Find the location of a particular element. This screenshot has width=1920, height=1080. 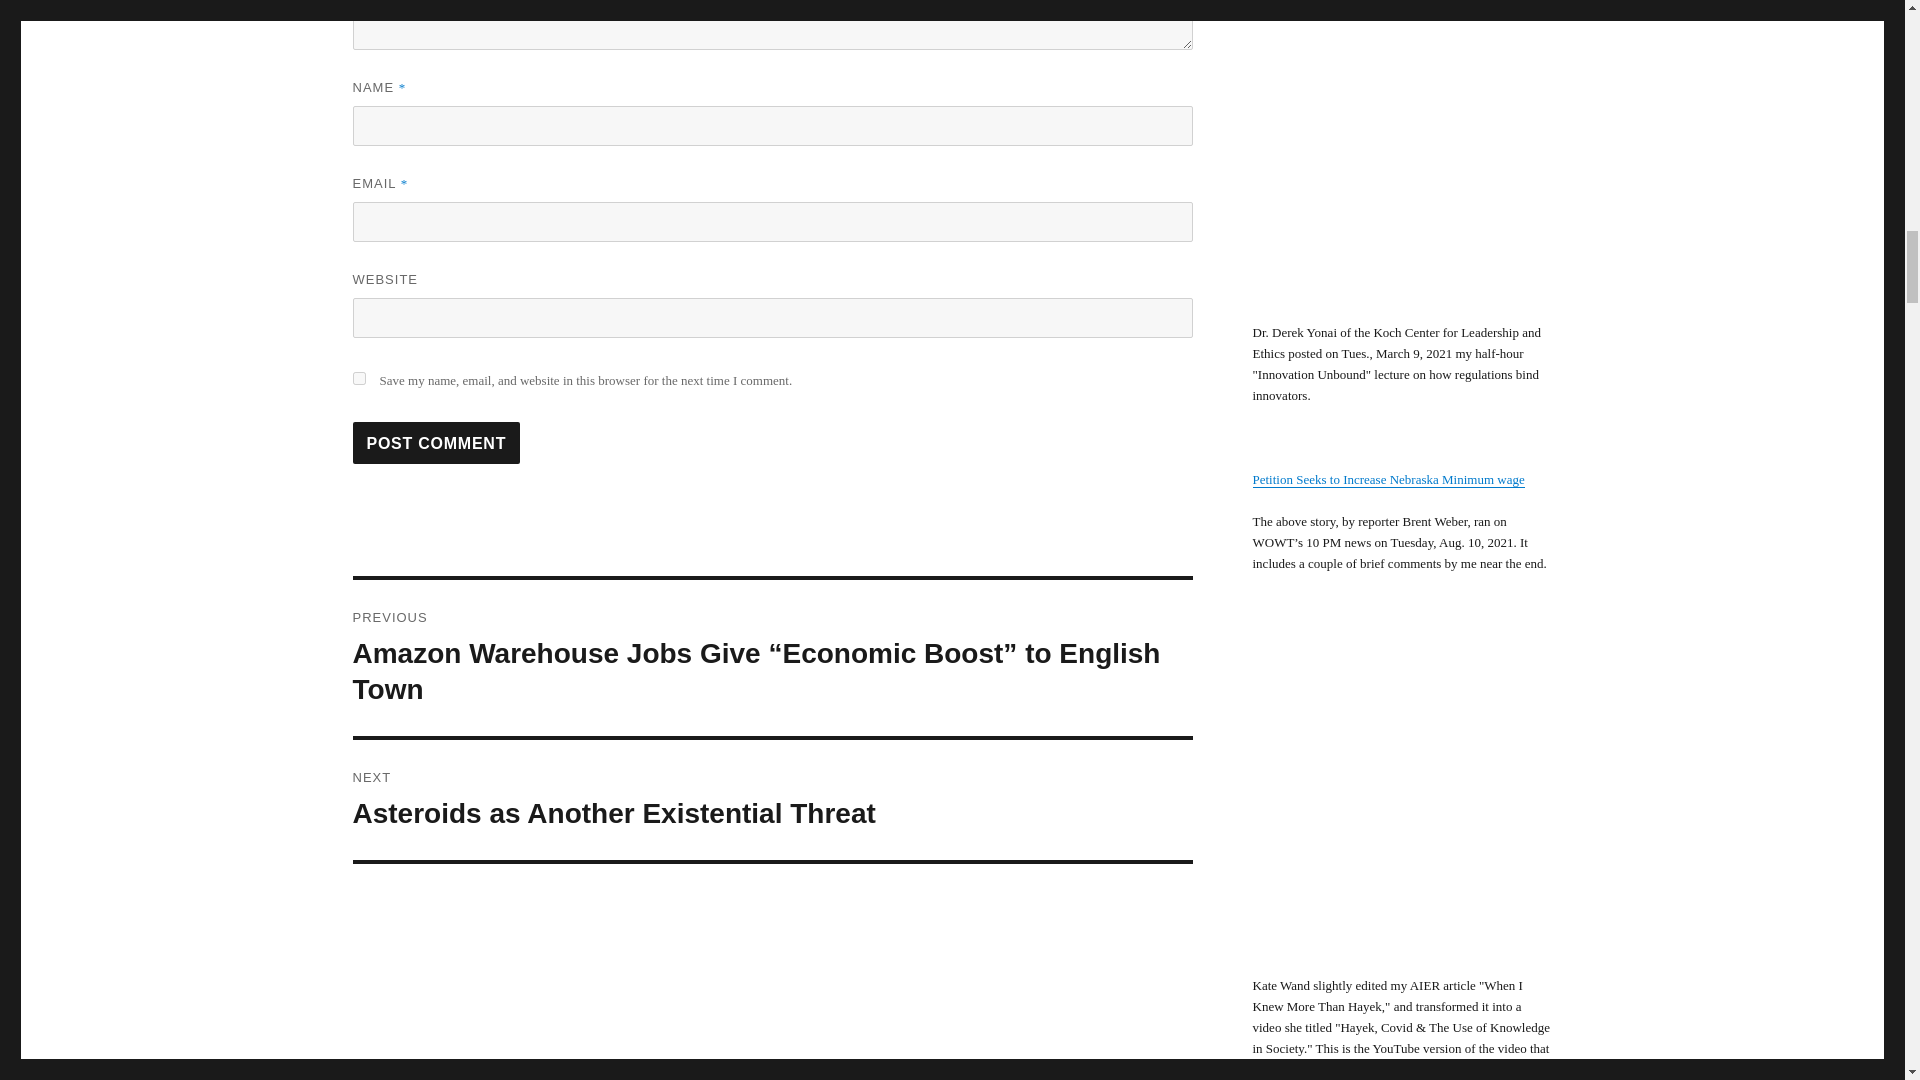

Post Comment is located at coordinates (772, 799).